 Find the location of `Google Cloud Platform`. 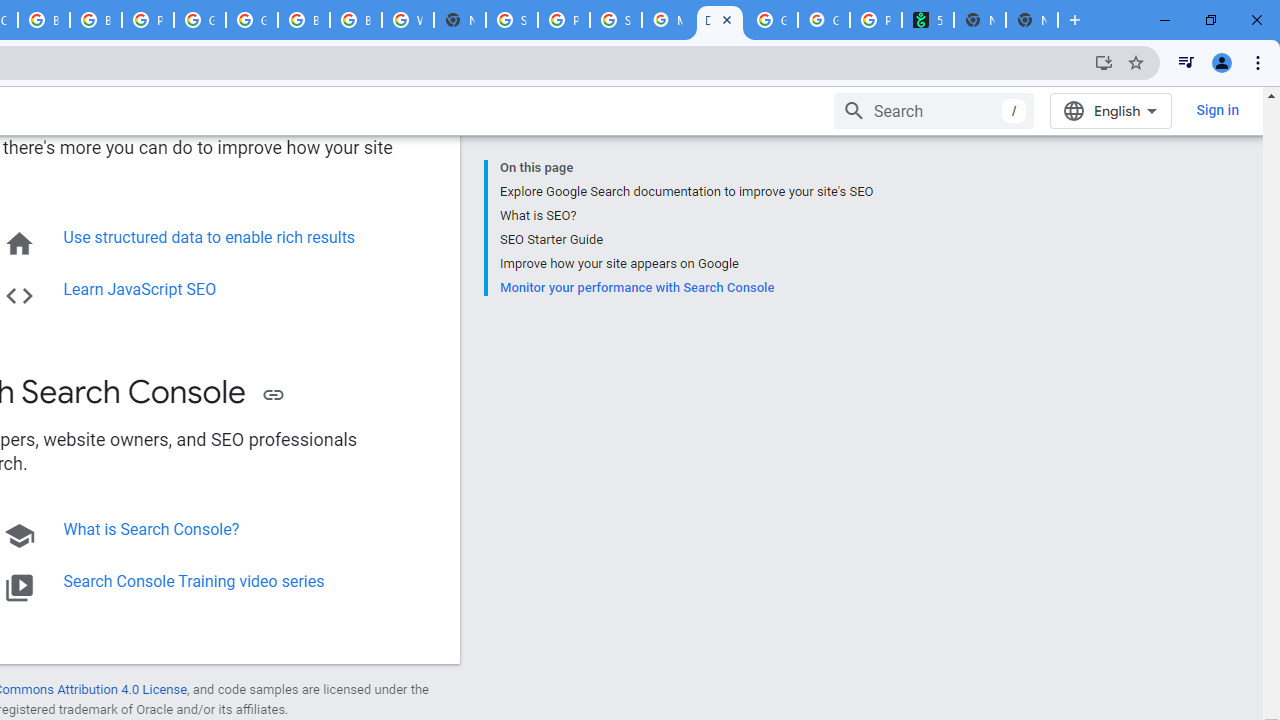

Google Cloud Platform is located at coordinates (200, 20).